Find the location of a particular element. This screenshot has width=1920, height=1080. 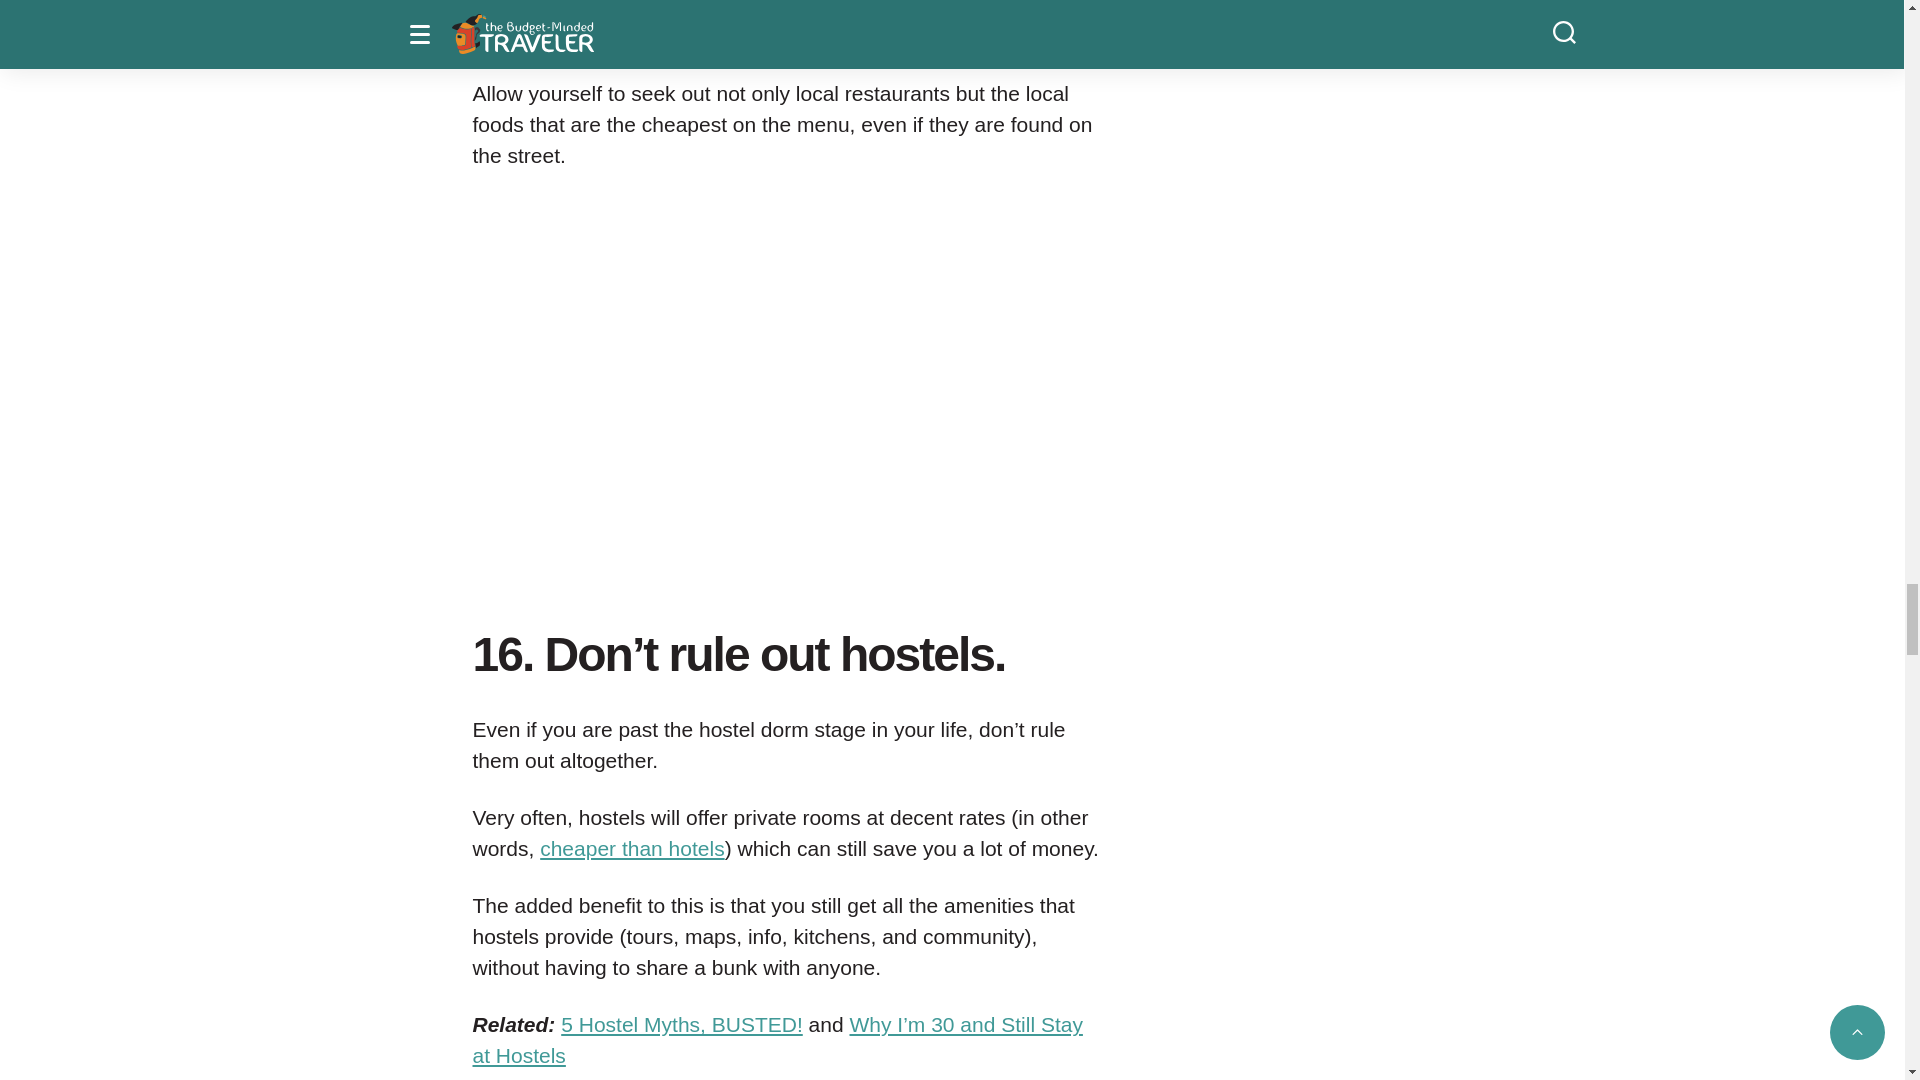

5 Hostel Myths, BUSTED! is located at coordinates (681, 1024).